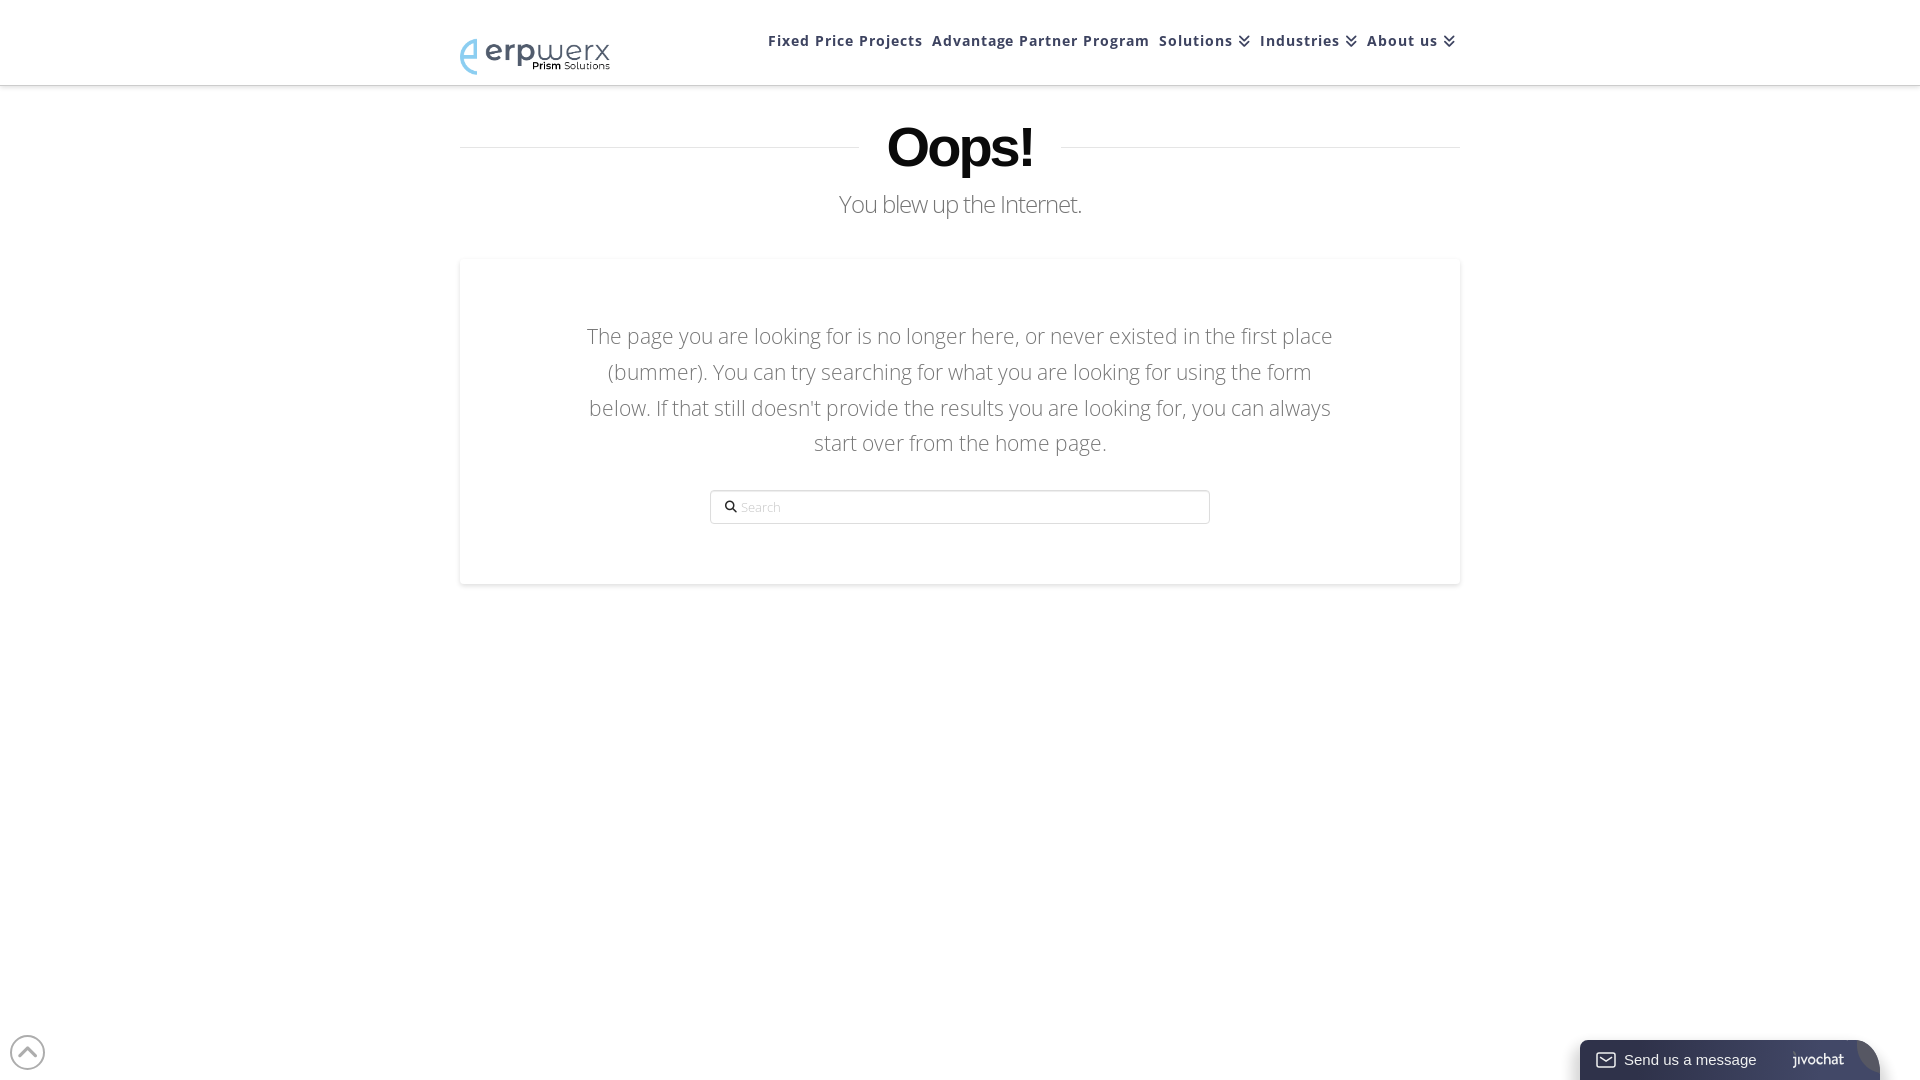 The height and width of the screenshot is (1080, 1920). What do you see at coordinates (1041, 42) in the screenshot?
I see `Advantage Partner Program` at bounding box center [1041, 42].